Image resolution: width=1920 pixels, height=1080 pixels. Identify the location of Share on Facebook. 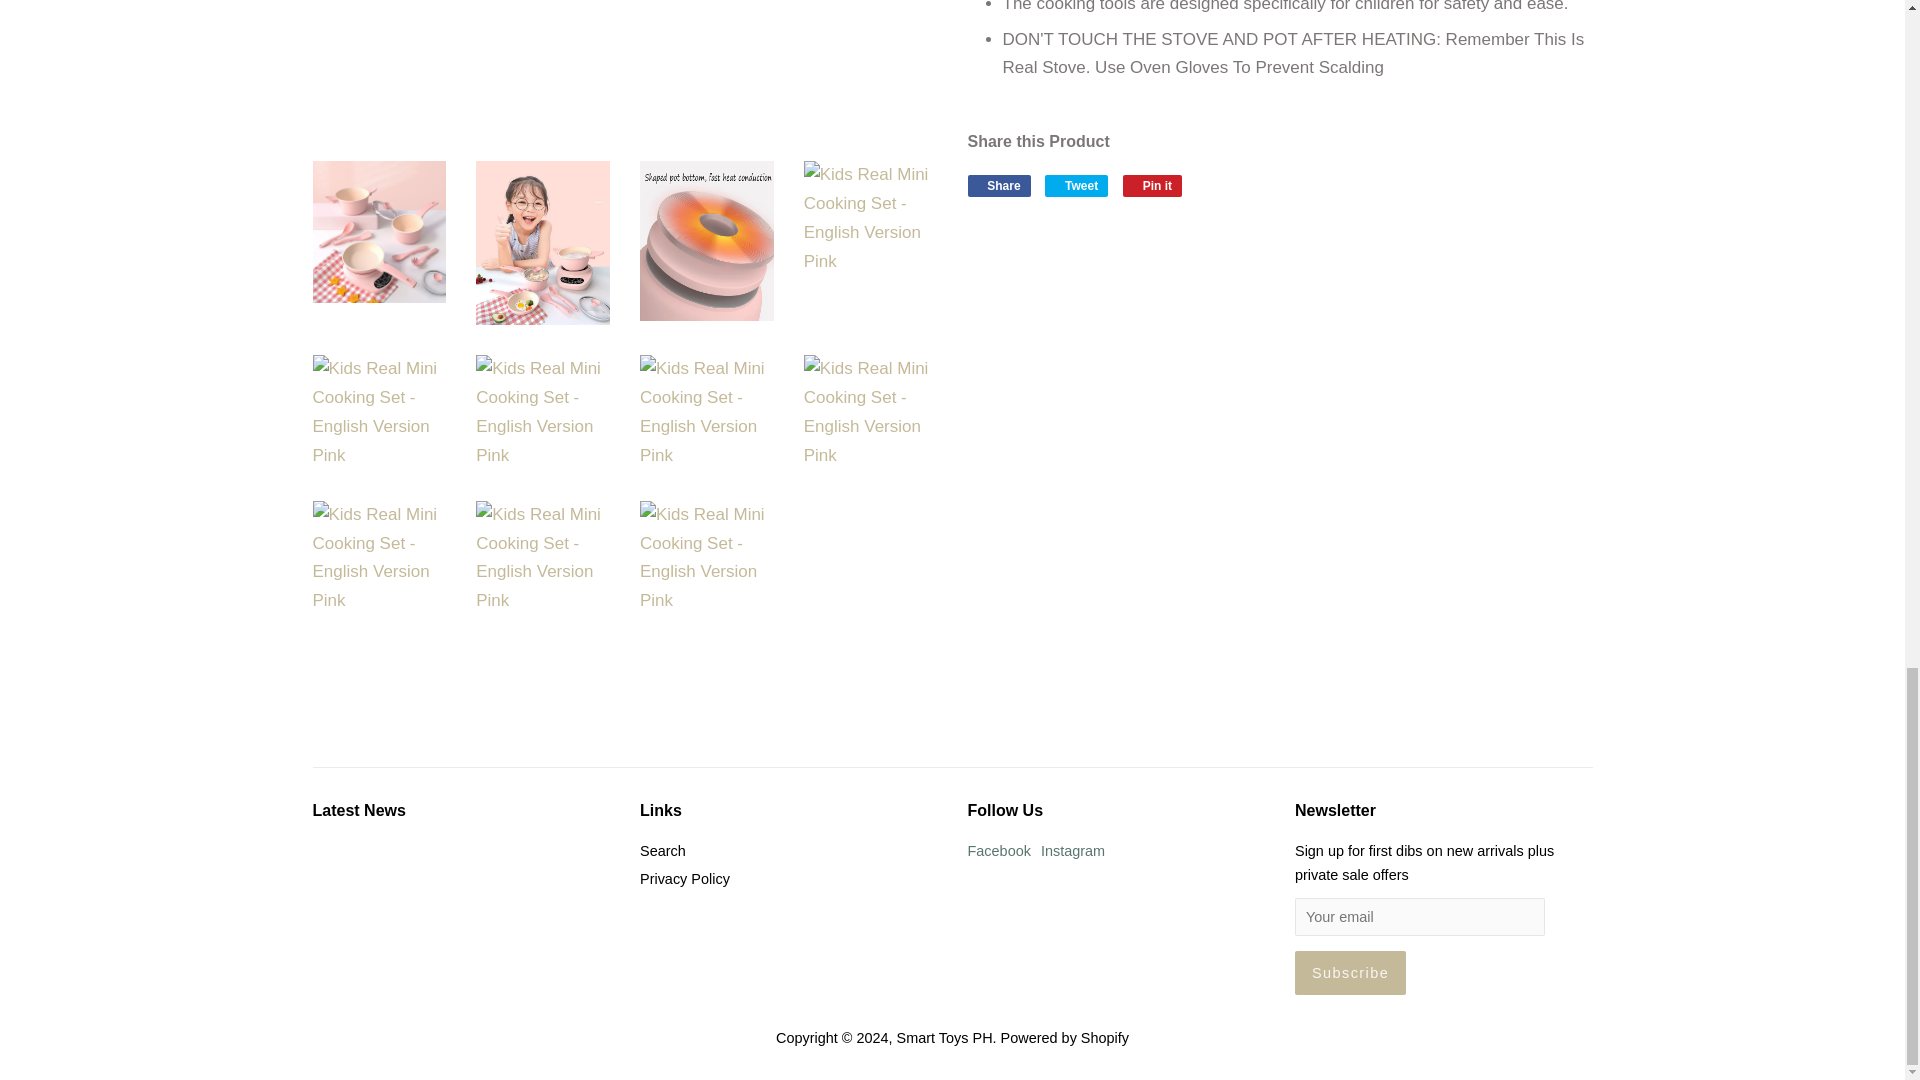
(999, 185).